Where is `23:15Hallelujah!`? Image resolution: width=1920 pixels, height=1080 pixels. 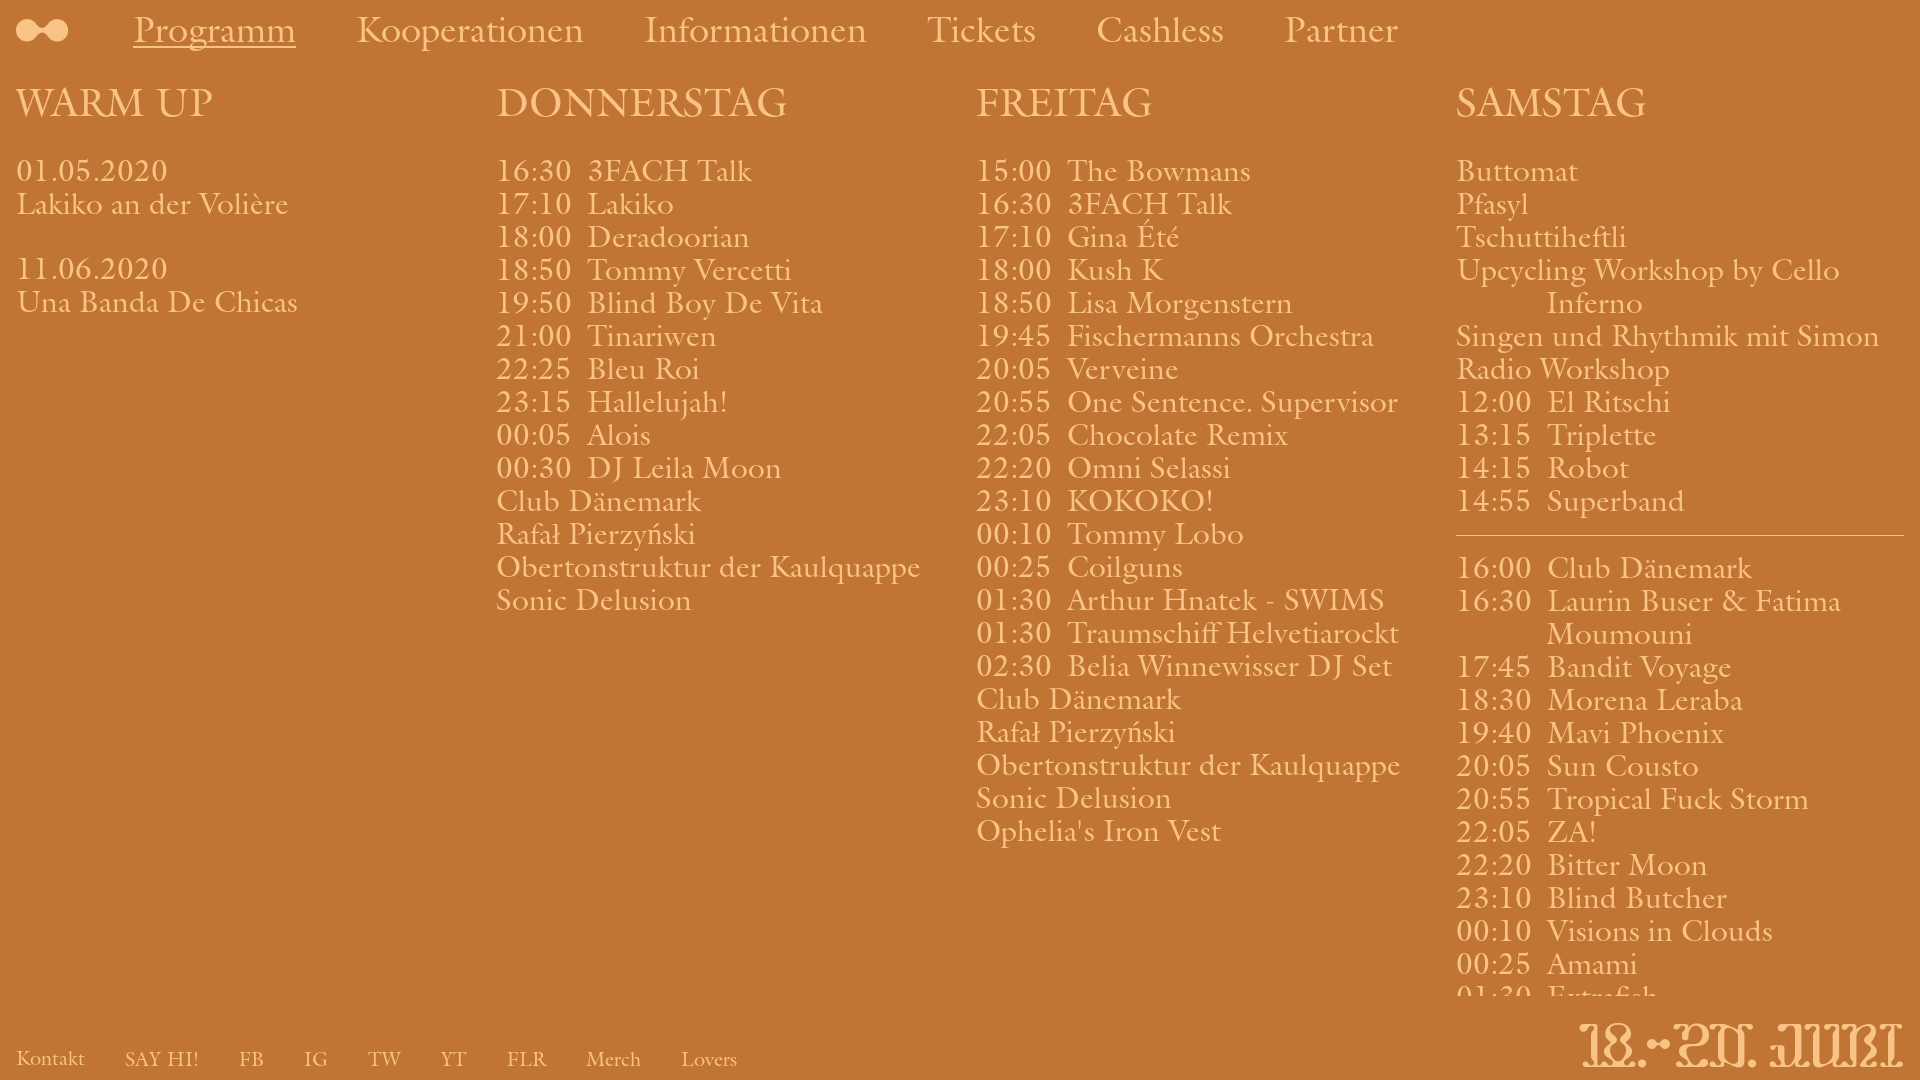 23:15Hallelujah! is located at coordinates (720, 401).